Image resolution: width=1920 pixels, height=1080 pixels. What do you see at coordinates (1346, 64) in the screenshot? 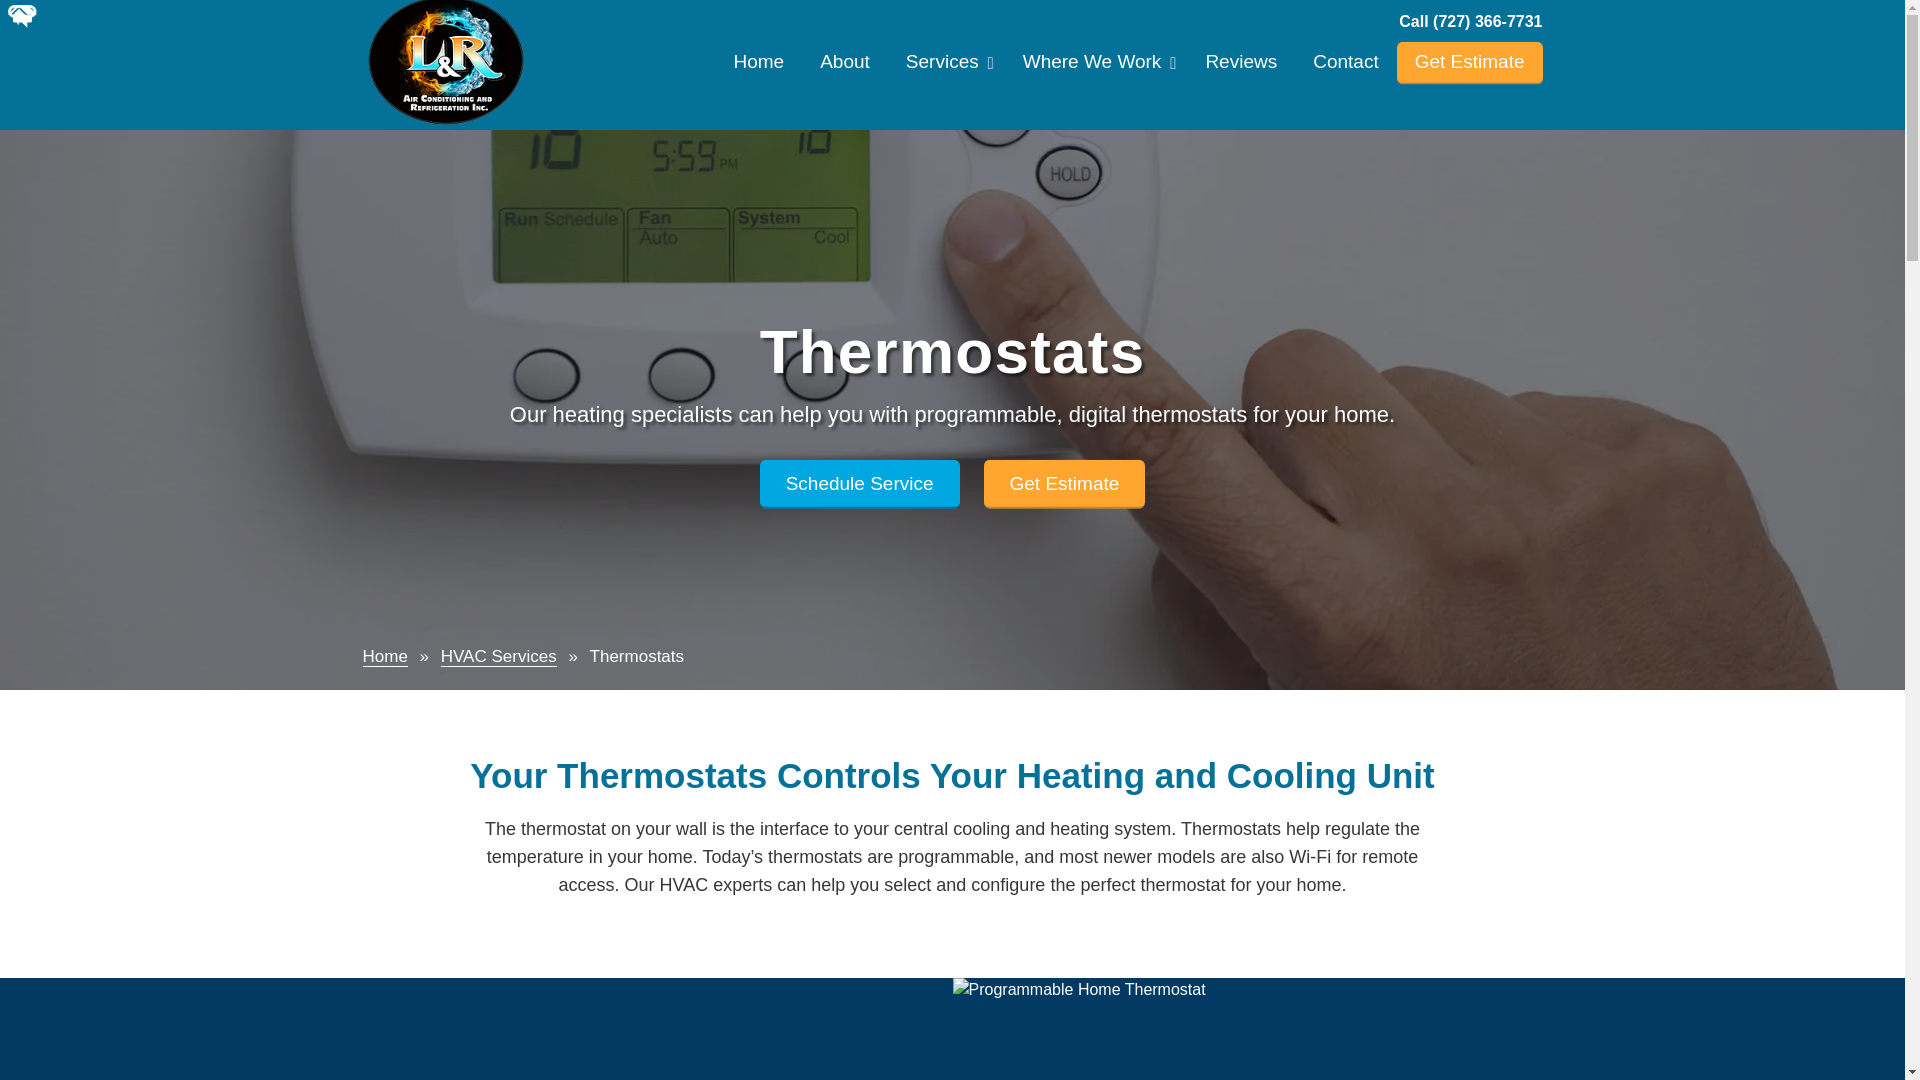
I see `Contact` at bounding box center [1346, 64].